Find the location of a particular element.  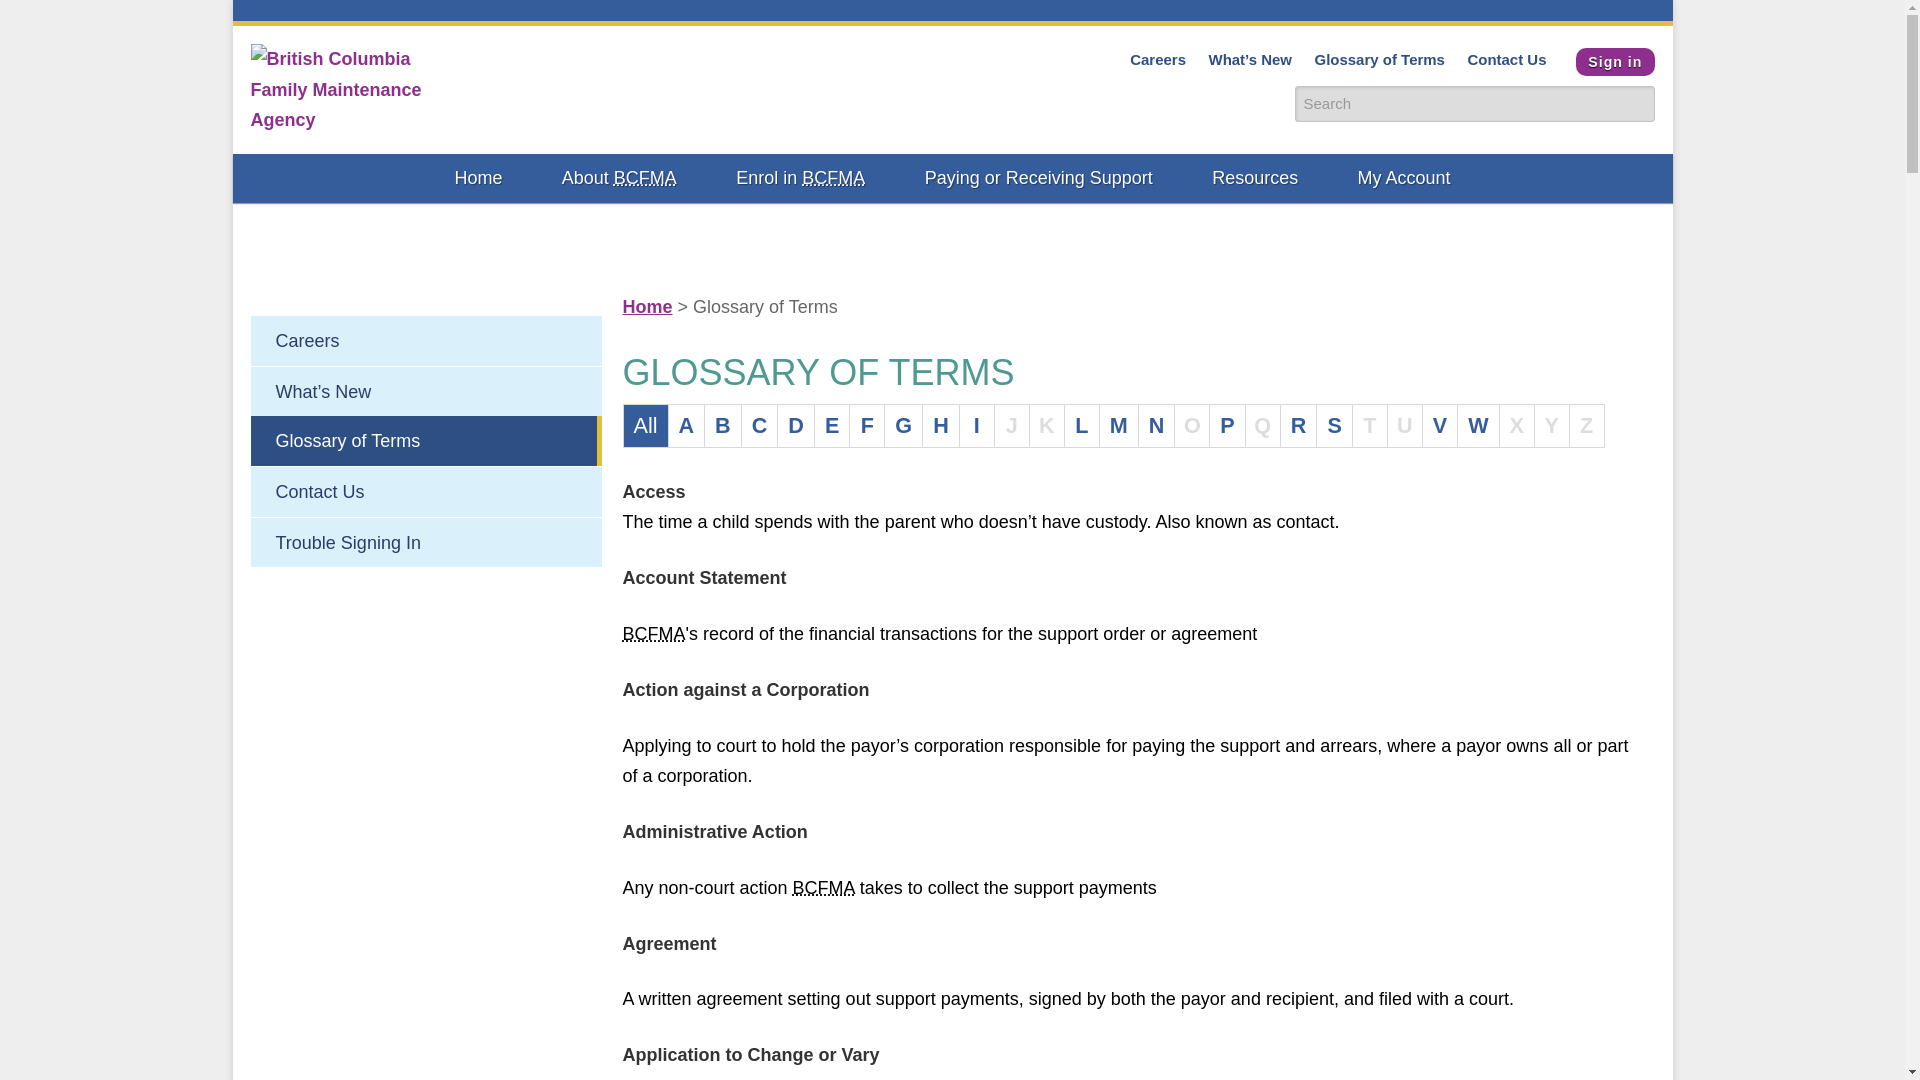

Search is located at coordinates (1636, 102).